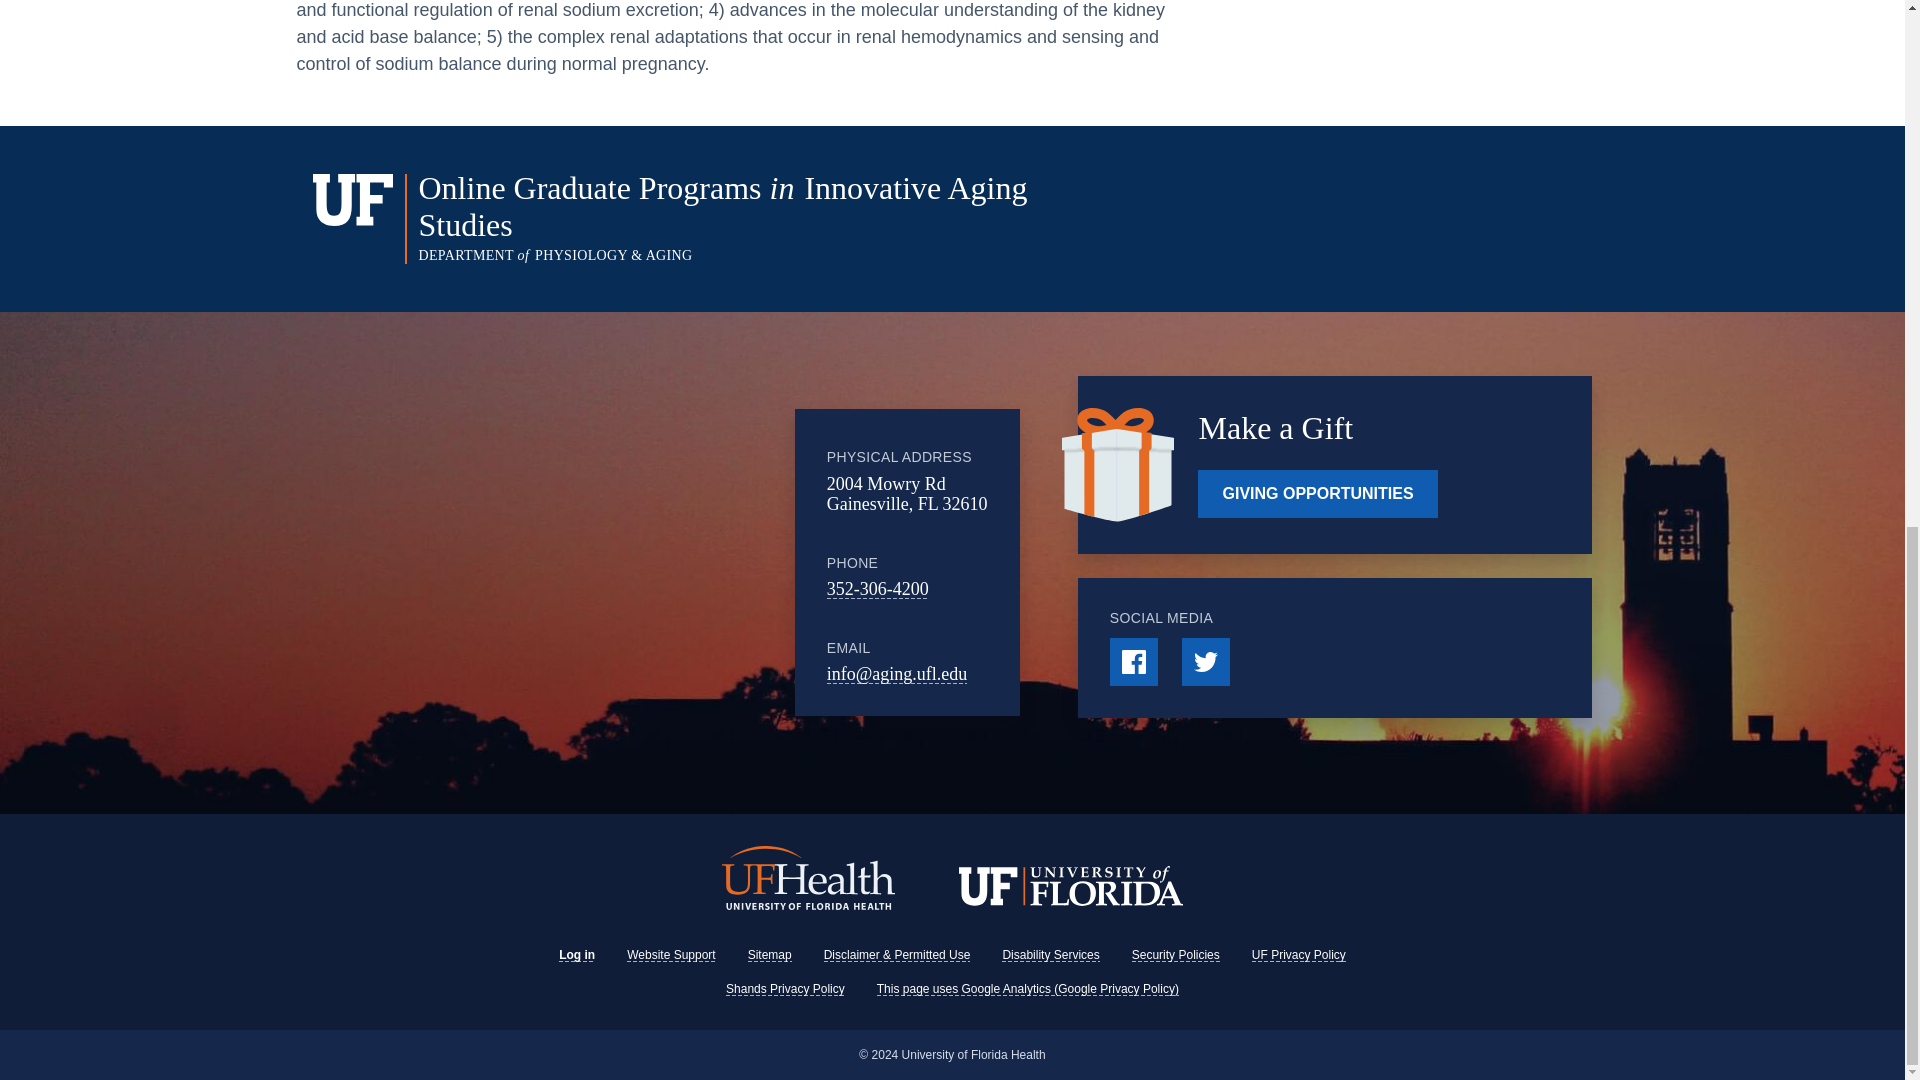  I want to click on Log in, so click(576, 955).